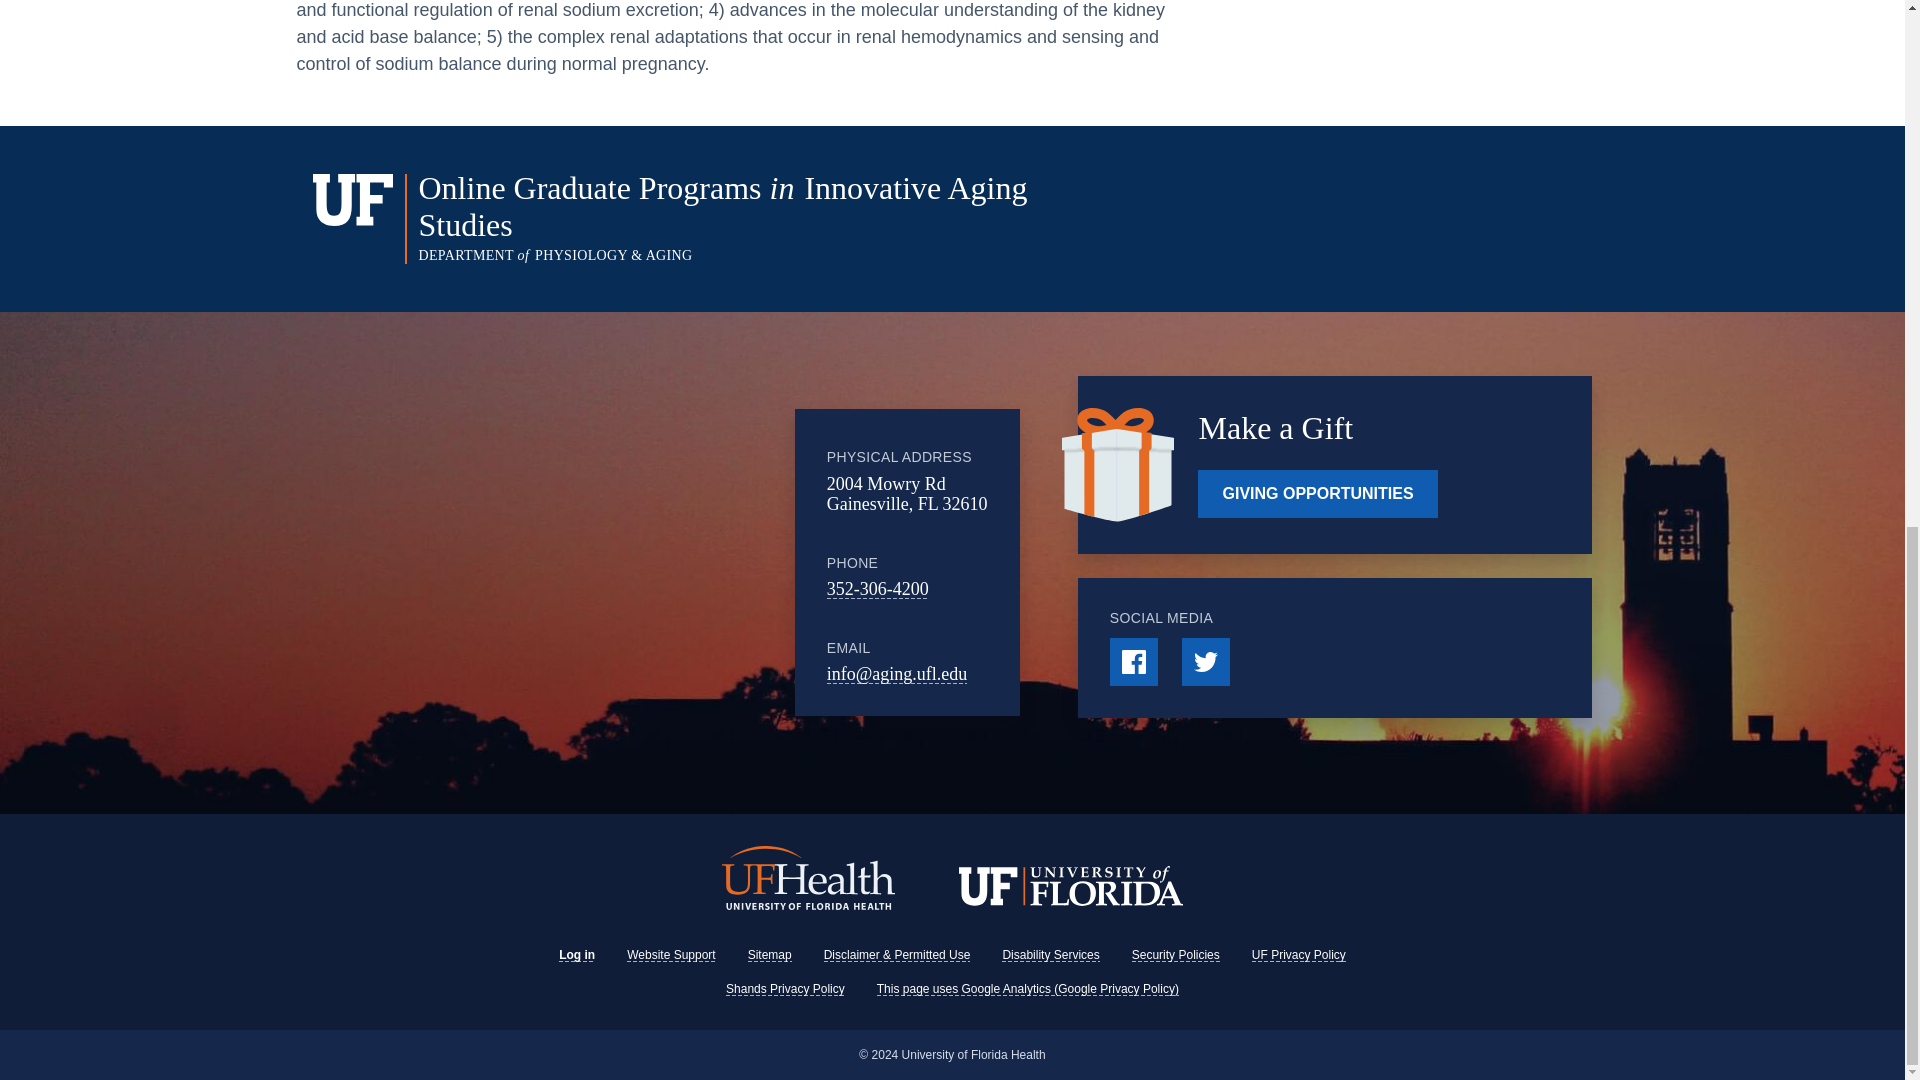  I want to click on Log in, so click(576, 955).